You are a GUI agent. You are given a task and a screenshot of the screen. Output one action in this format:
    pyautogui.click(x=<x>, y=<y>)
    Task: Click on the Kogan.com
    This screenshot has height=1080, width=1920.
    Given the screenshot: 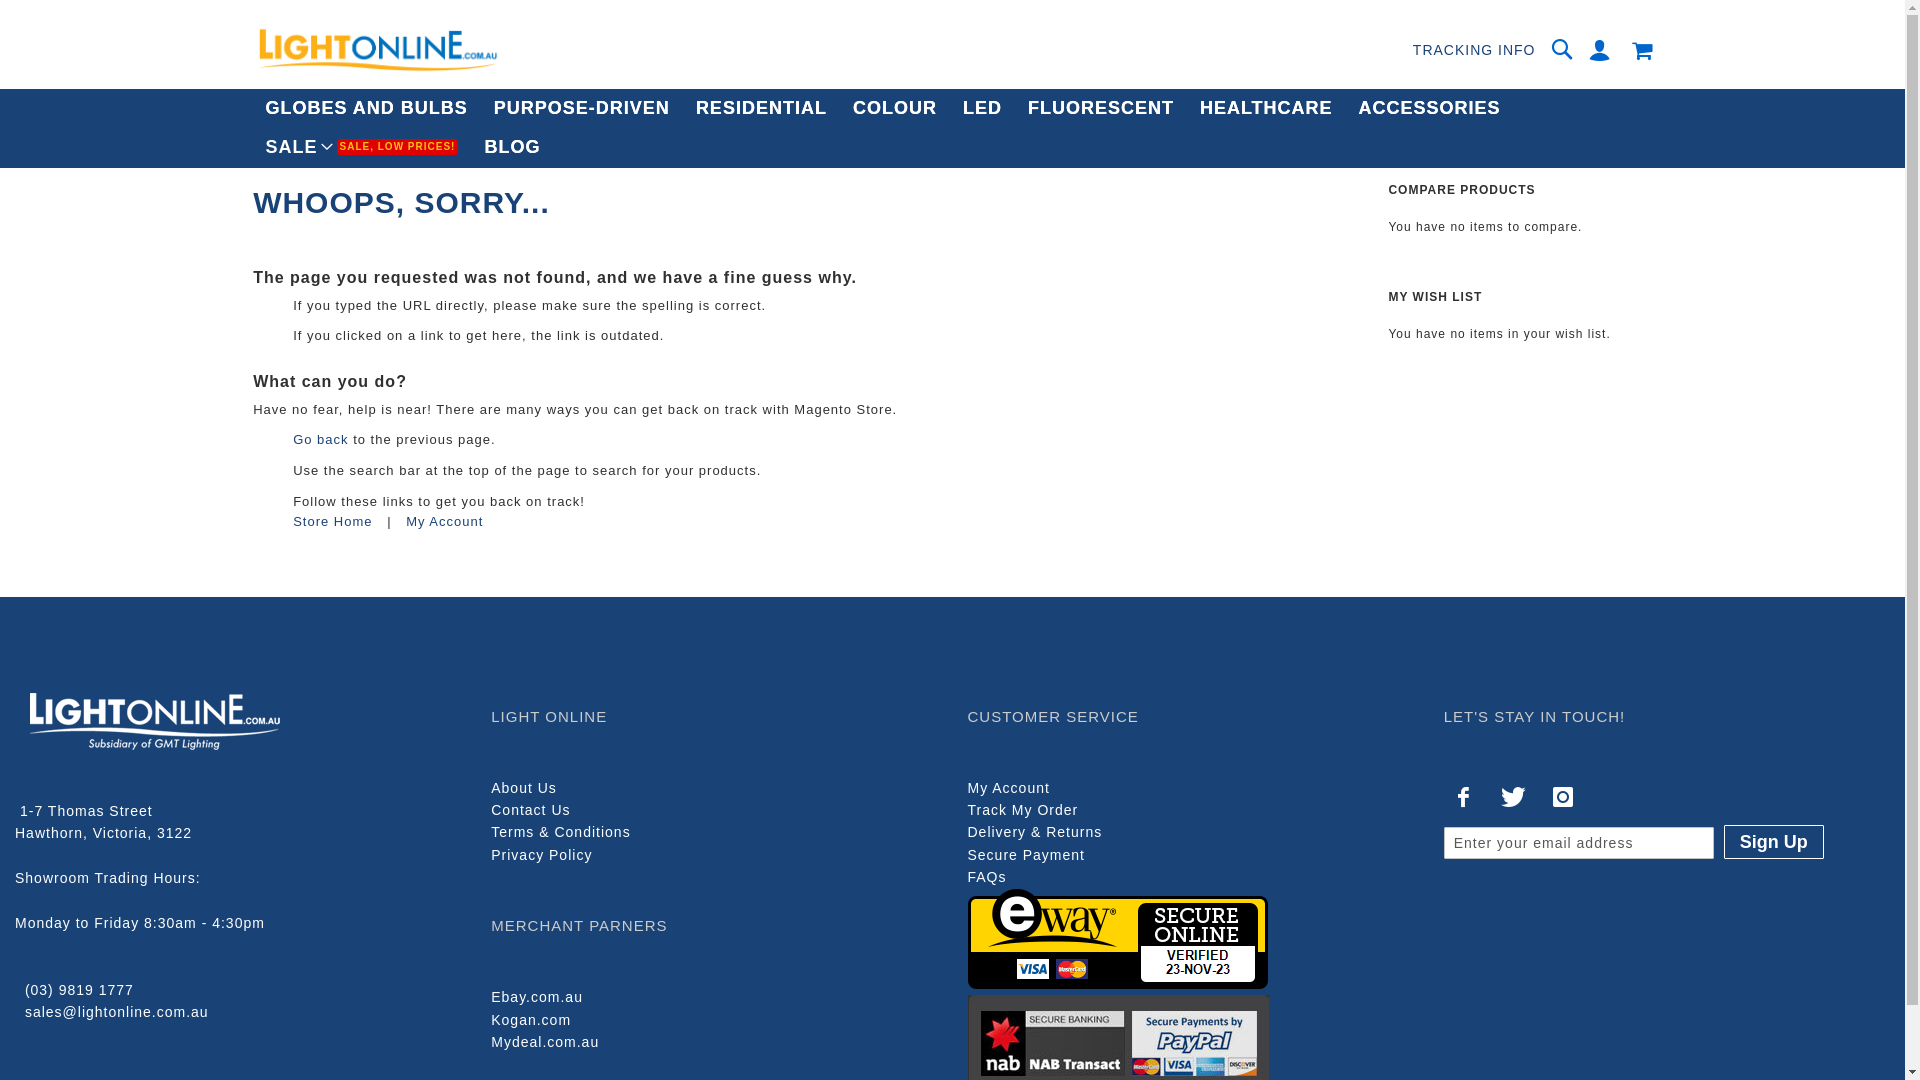 What is the action you would take?
    pyautogui.click(x=531, y=1020)
    